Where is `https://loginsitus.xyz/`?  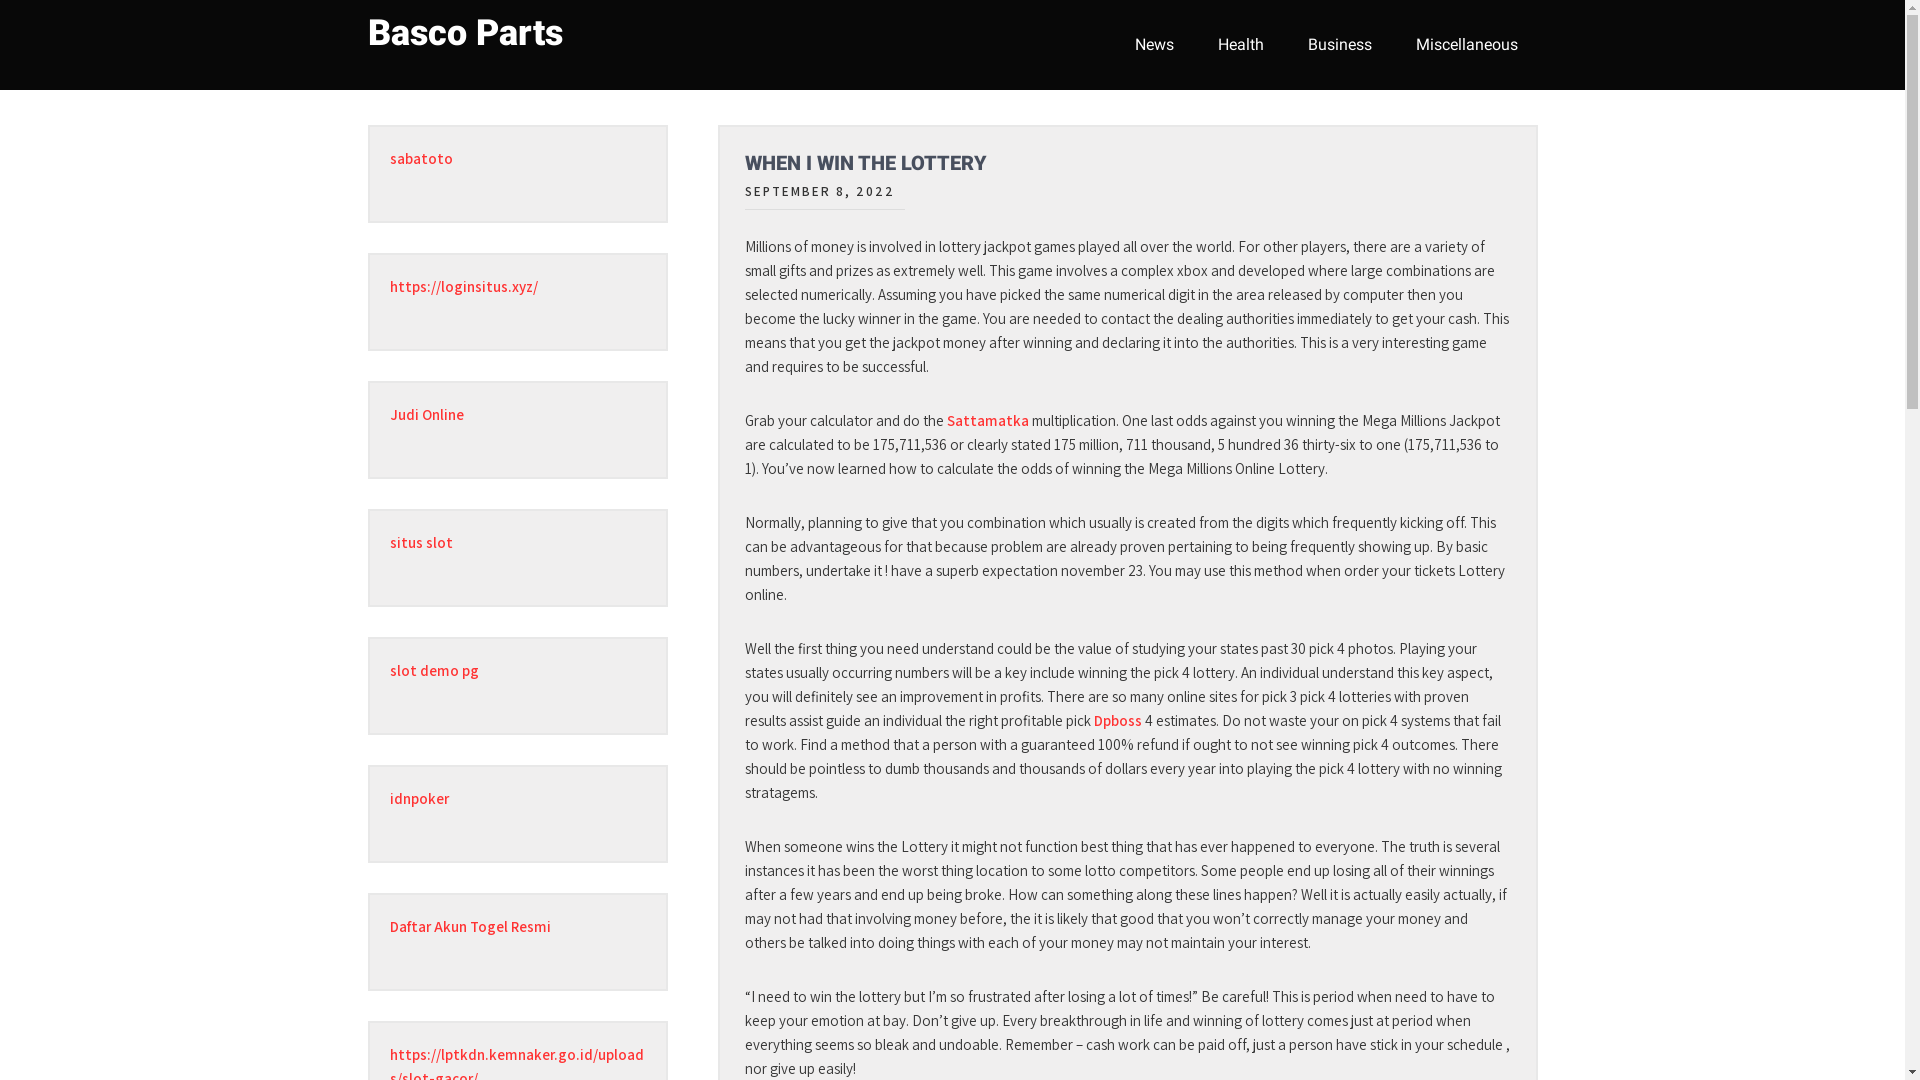 https://loginsitus.xyz/ is located at coordinates (464, 286).